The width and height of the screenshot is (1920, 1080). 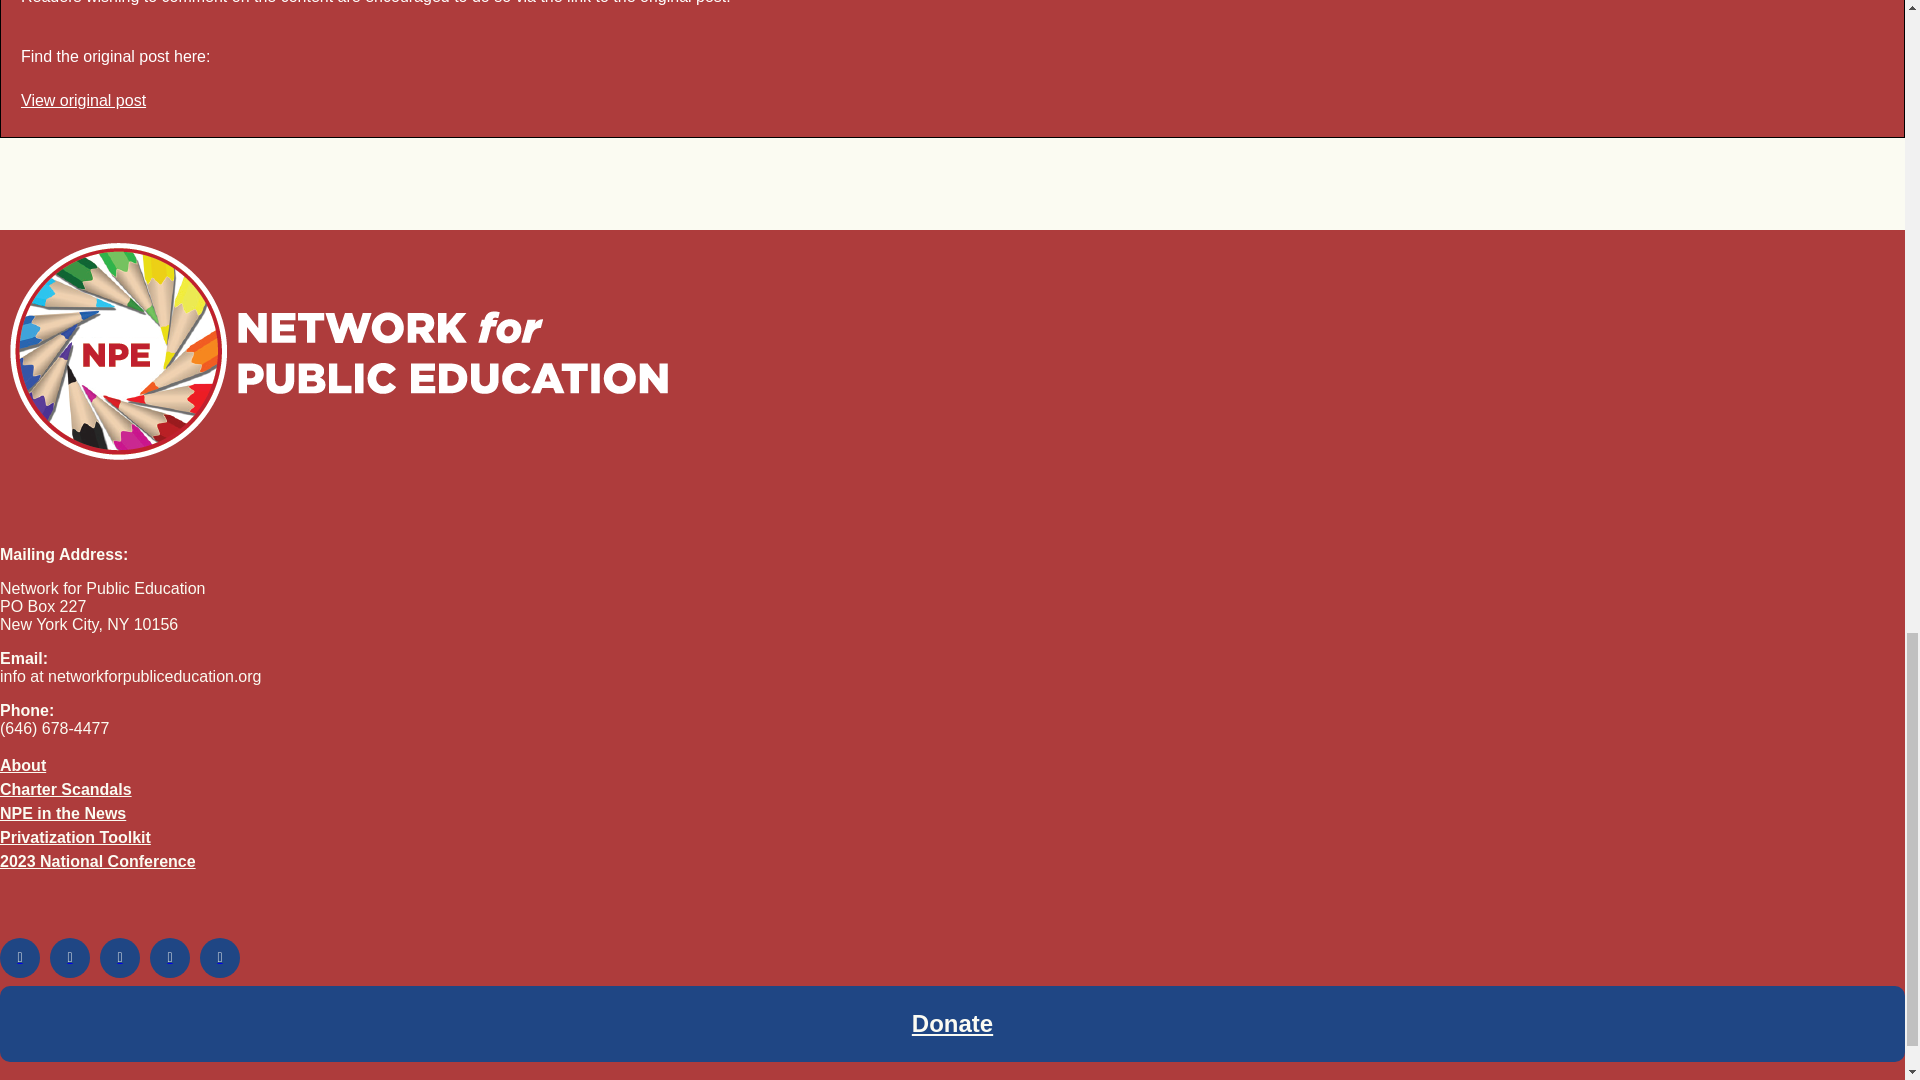 I want to click on instagram, so click(x=120, y=958).